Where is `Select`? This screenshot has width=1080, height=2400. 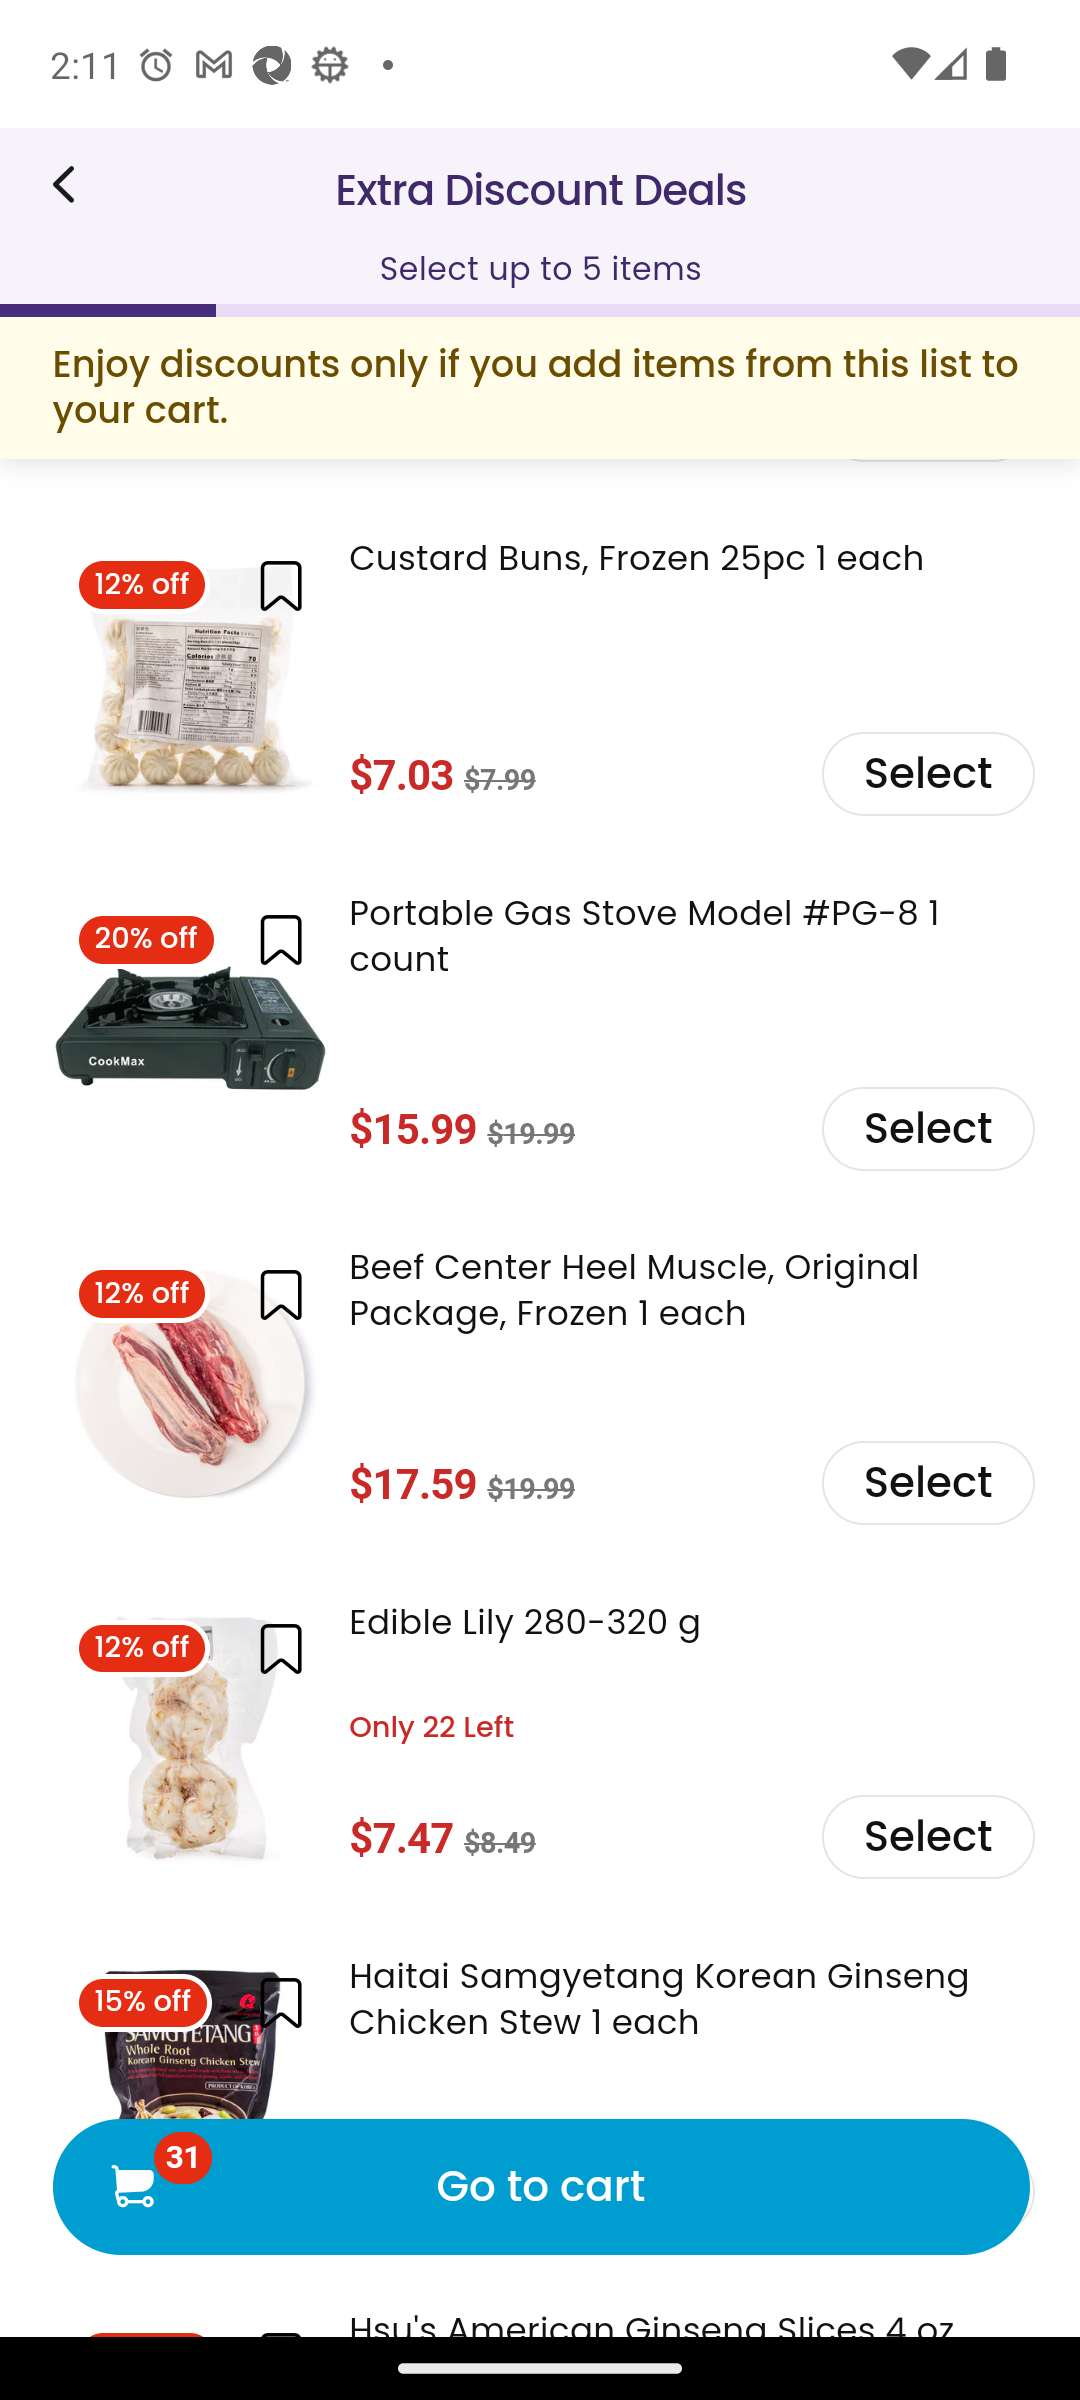
Select is located at coordinates (926, 1838).